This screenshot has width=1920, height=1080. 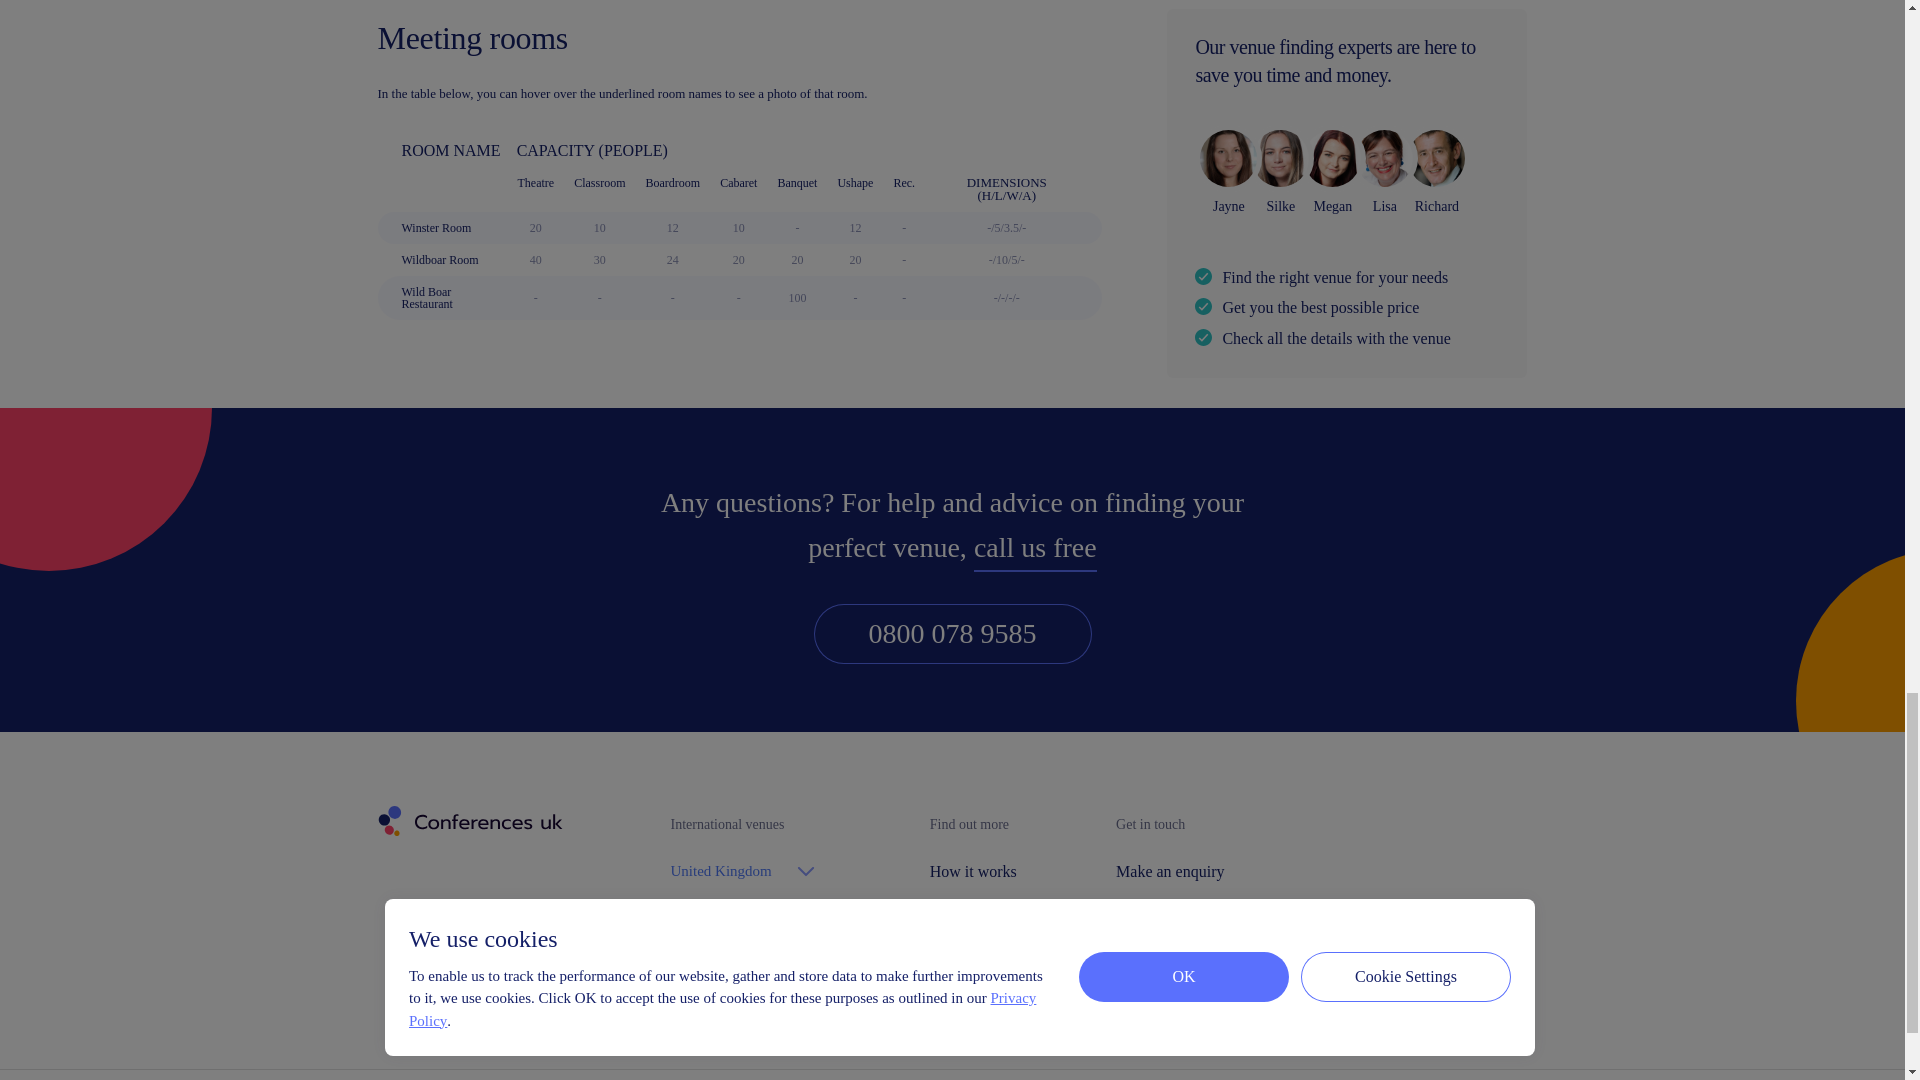 What do you see at coordinates (972, 947) in the screenshot?
I see `Testimonials` at bounding box center [972, 947].